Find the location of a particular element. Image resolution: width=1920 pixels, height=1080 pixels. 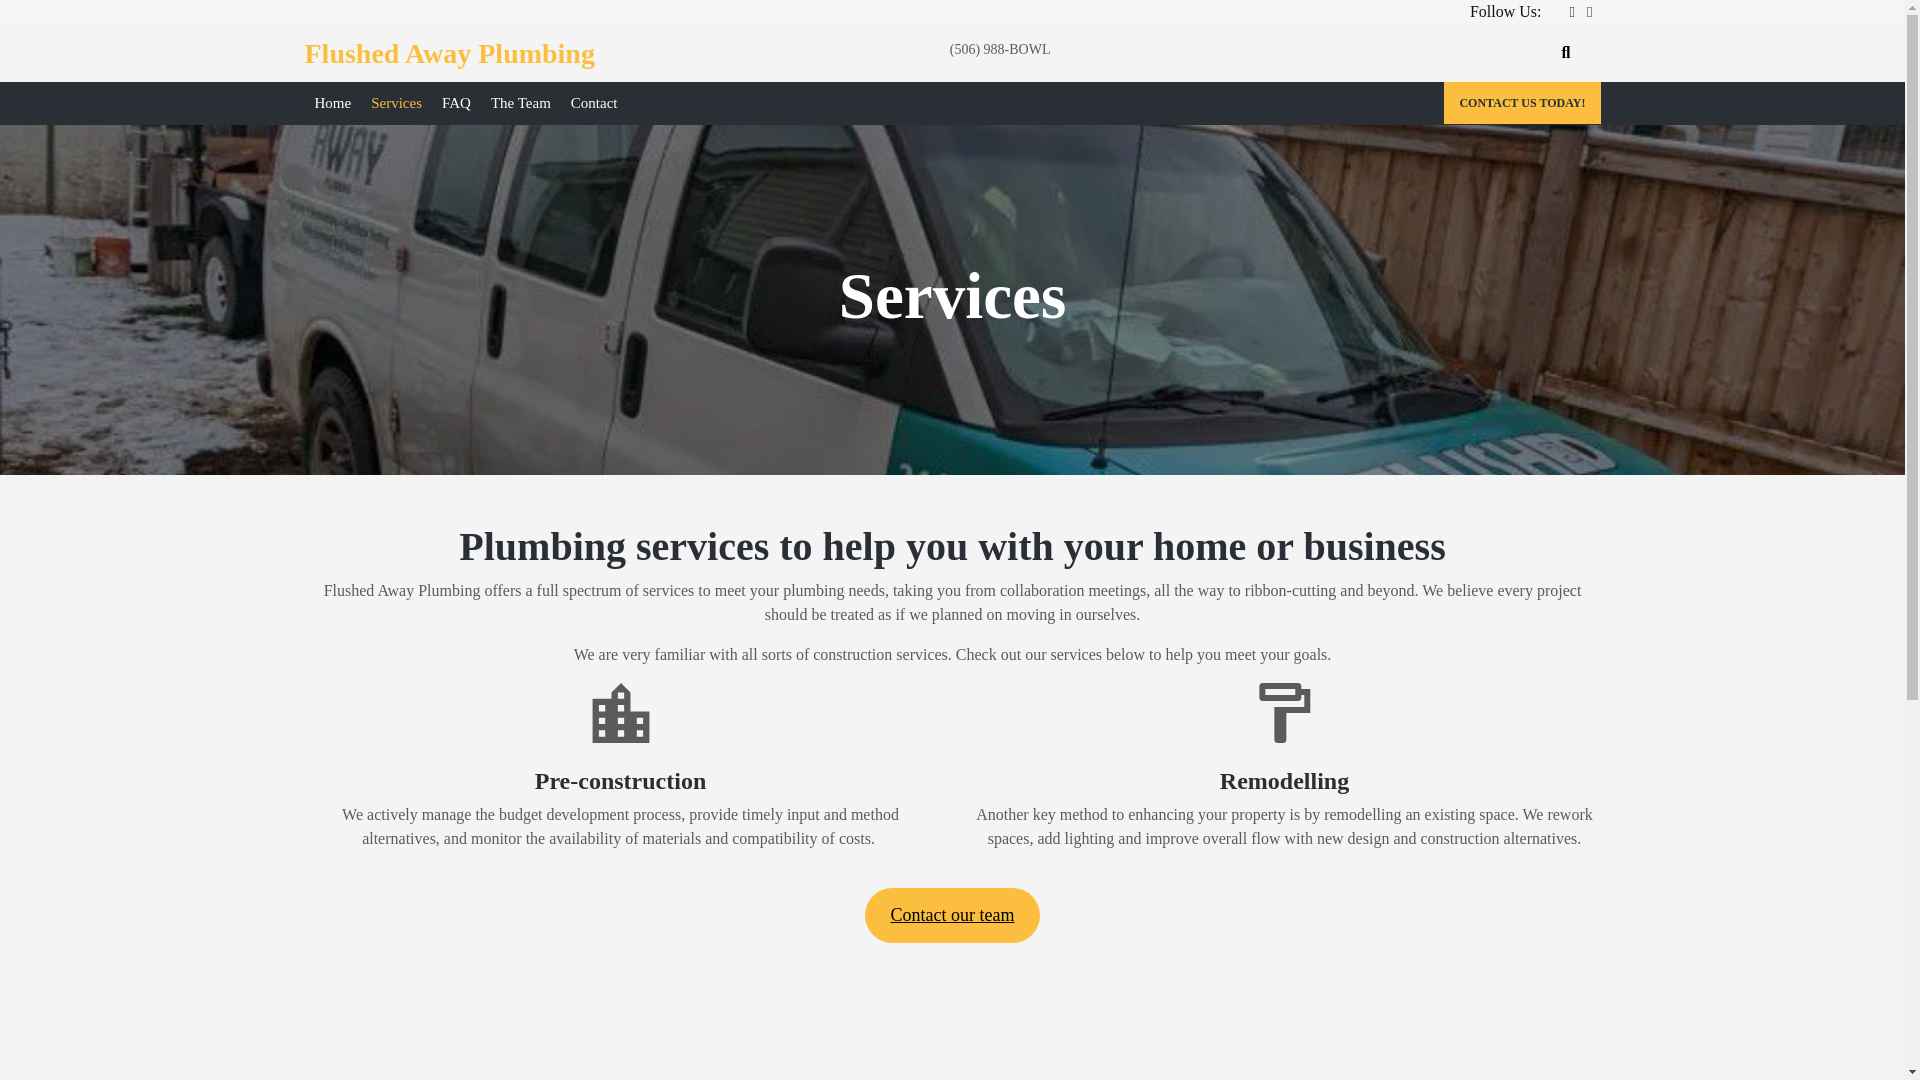

Services is located at coordinates (396, 104).